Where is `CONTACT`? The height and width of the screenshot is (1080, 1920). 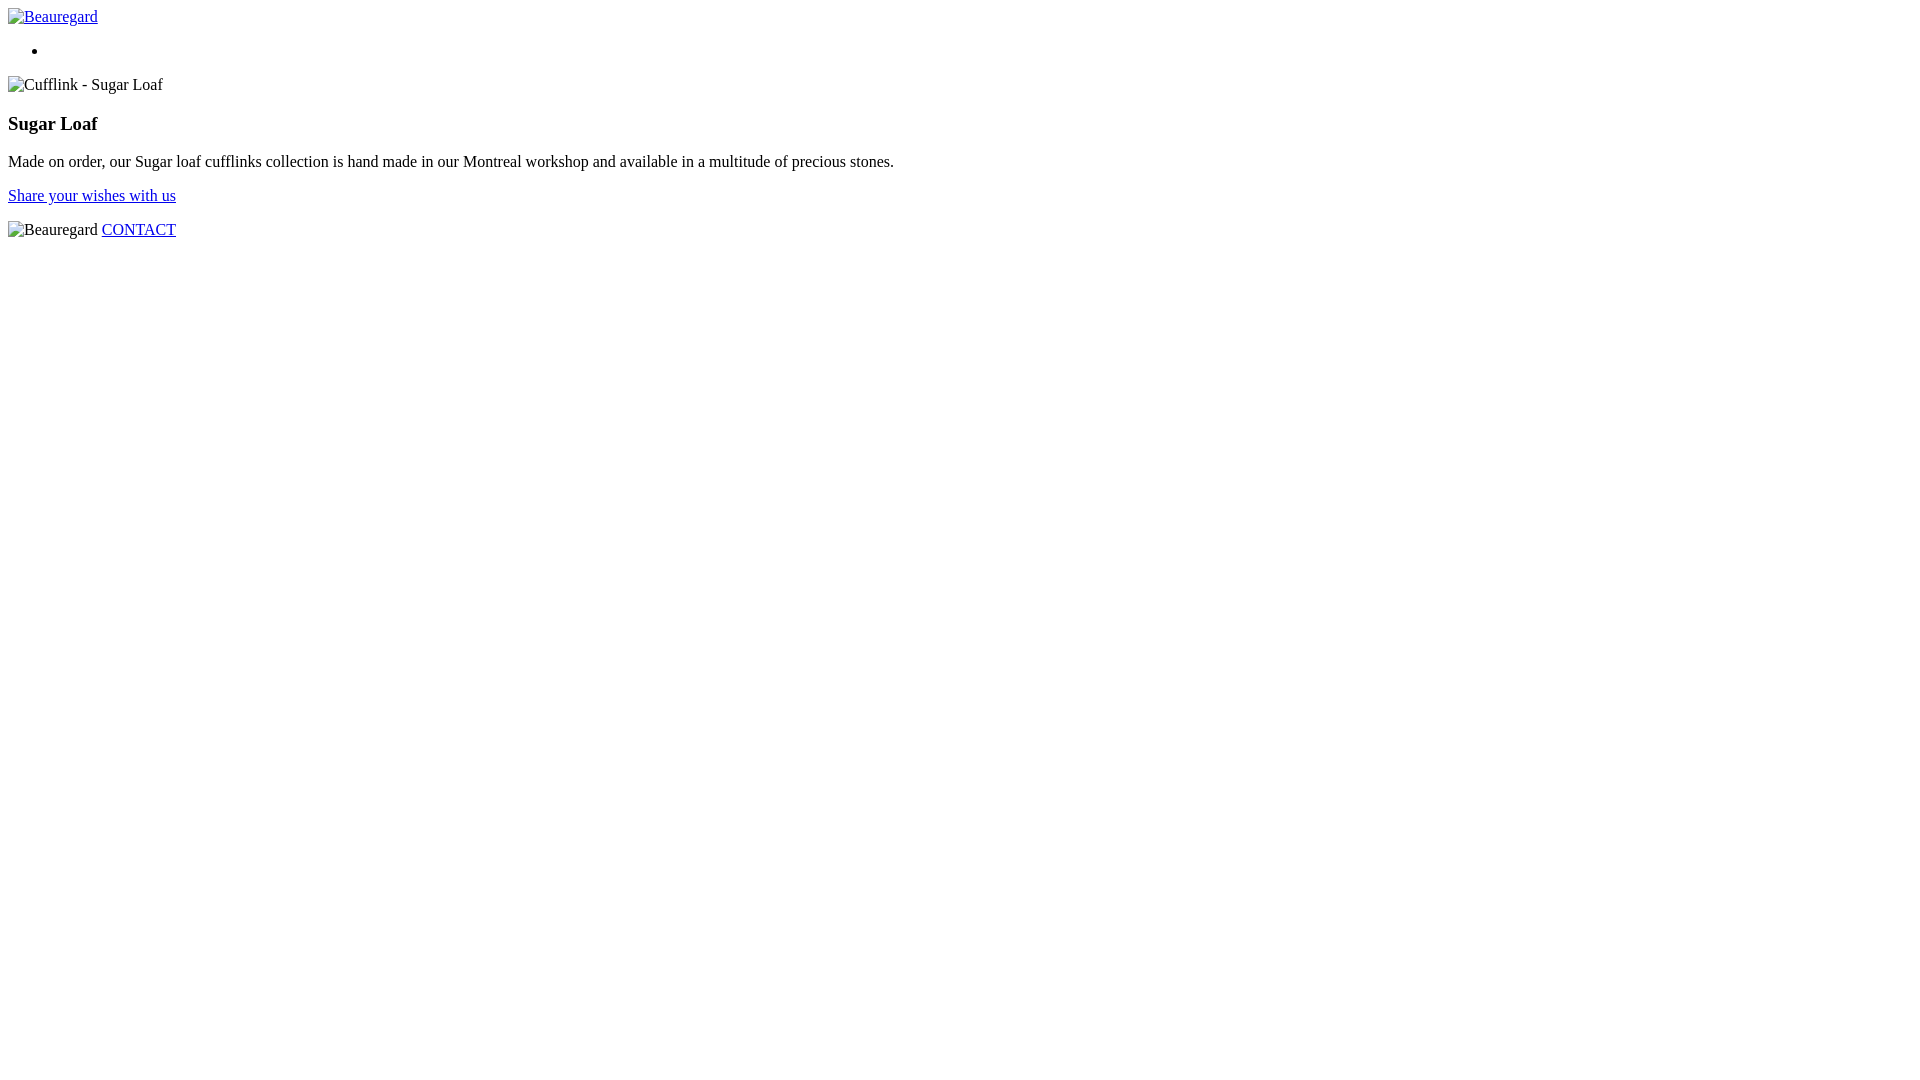
CONTACT is located at coordinates (139, 230).